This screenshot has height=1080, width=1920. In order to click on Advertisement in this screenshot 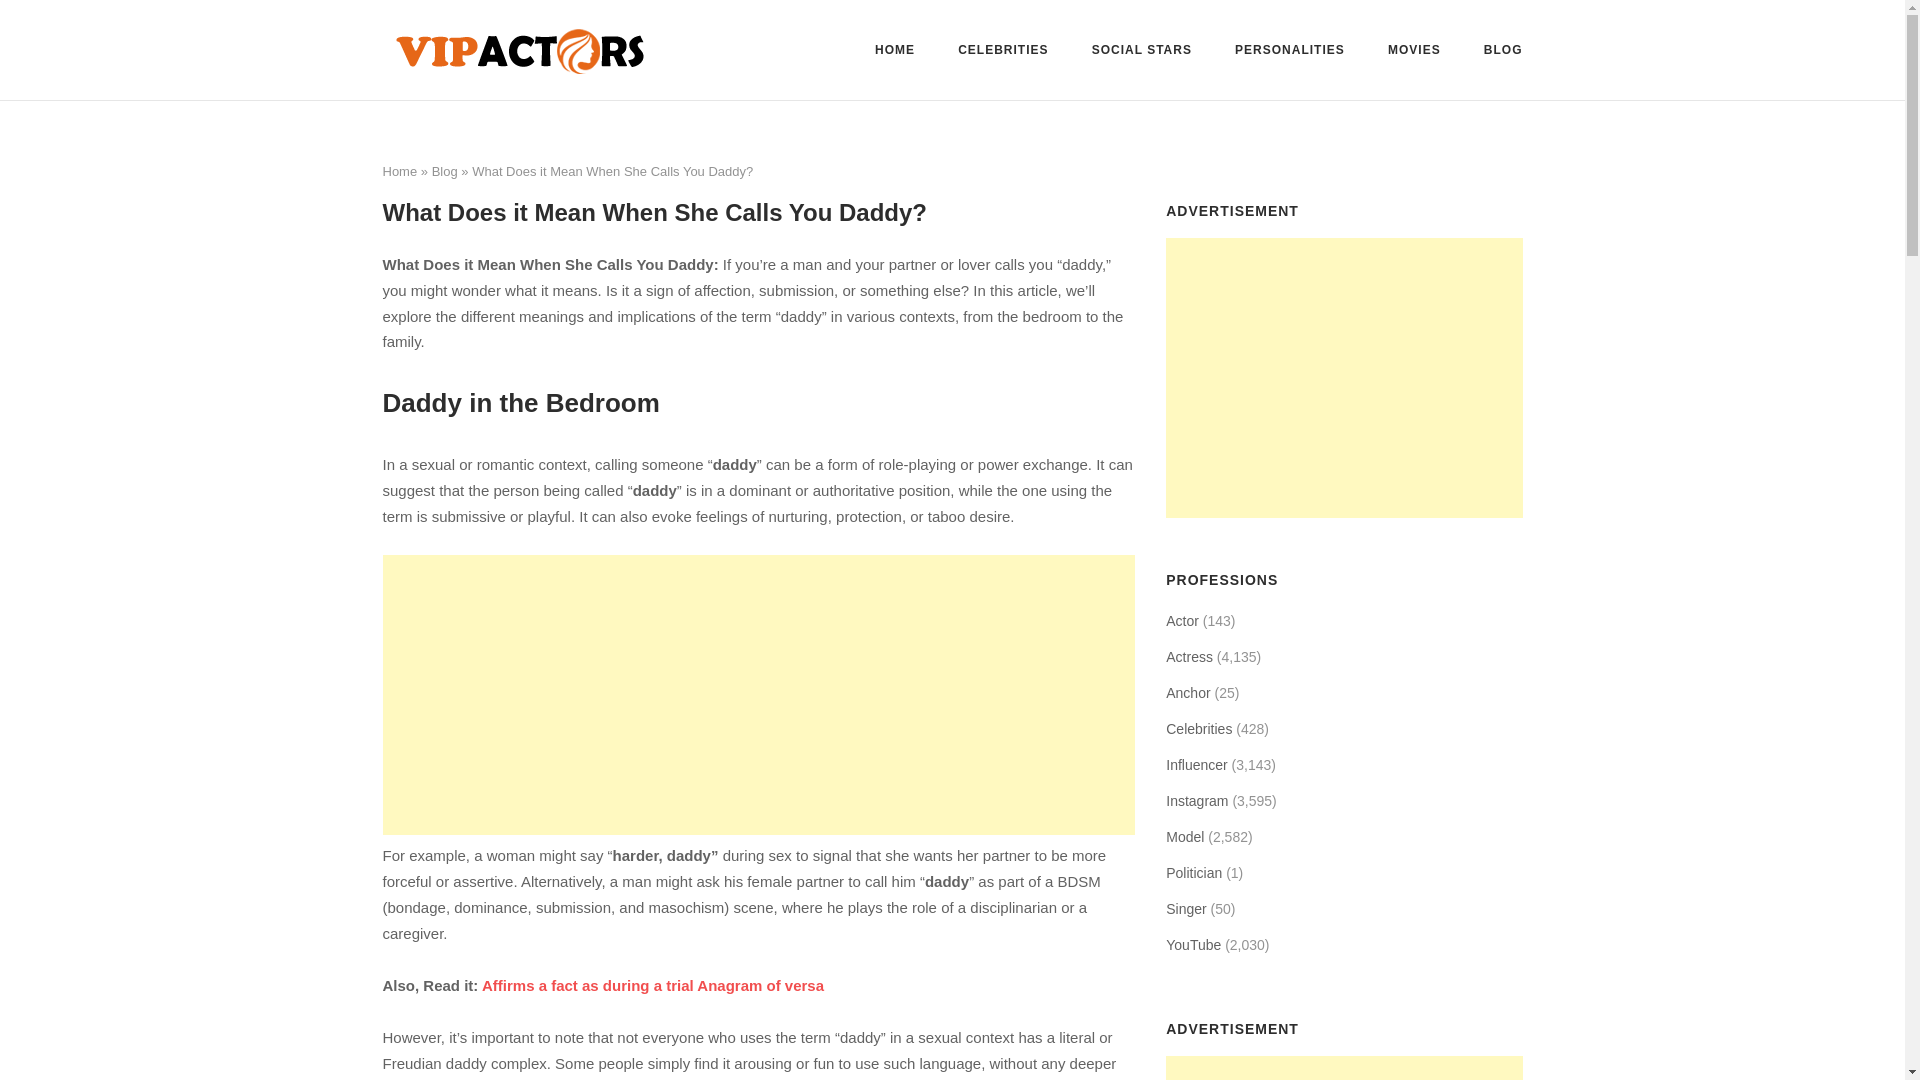, I will do `click(1350, 378)`.